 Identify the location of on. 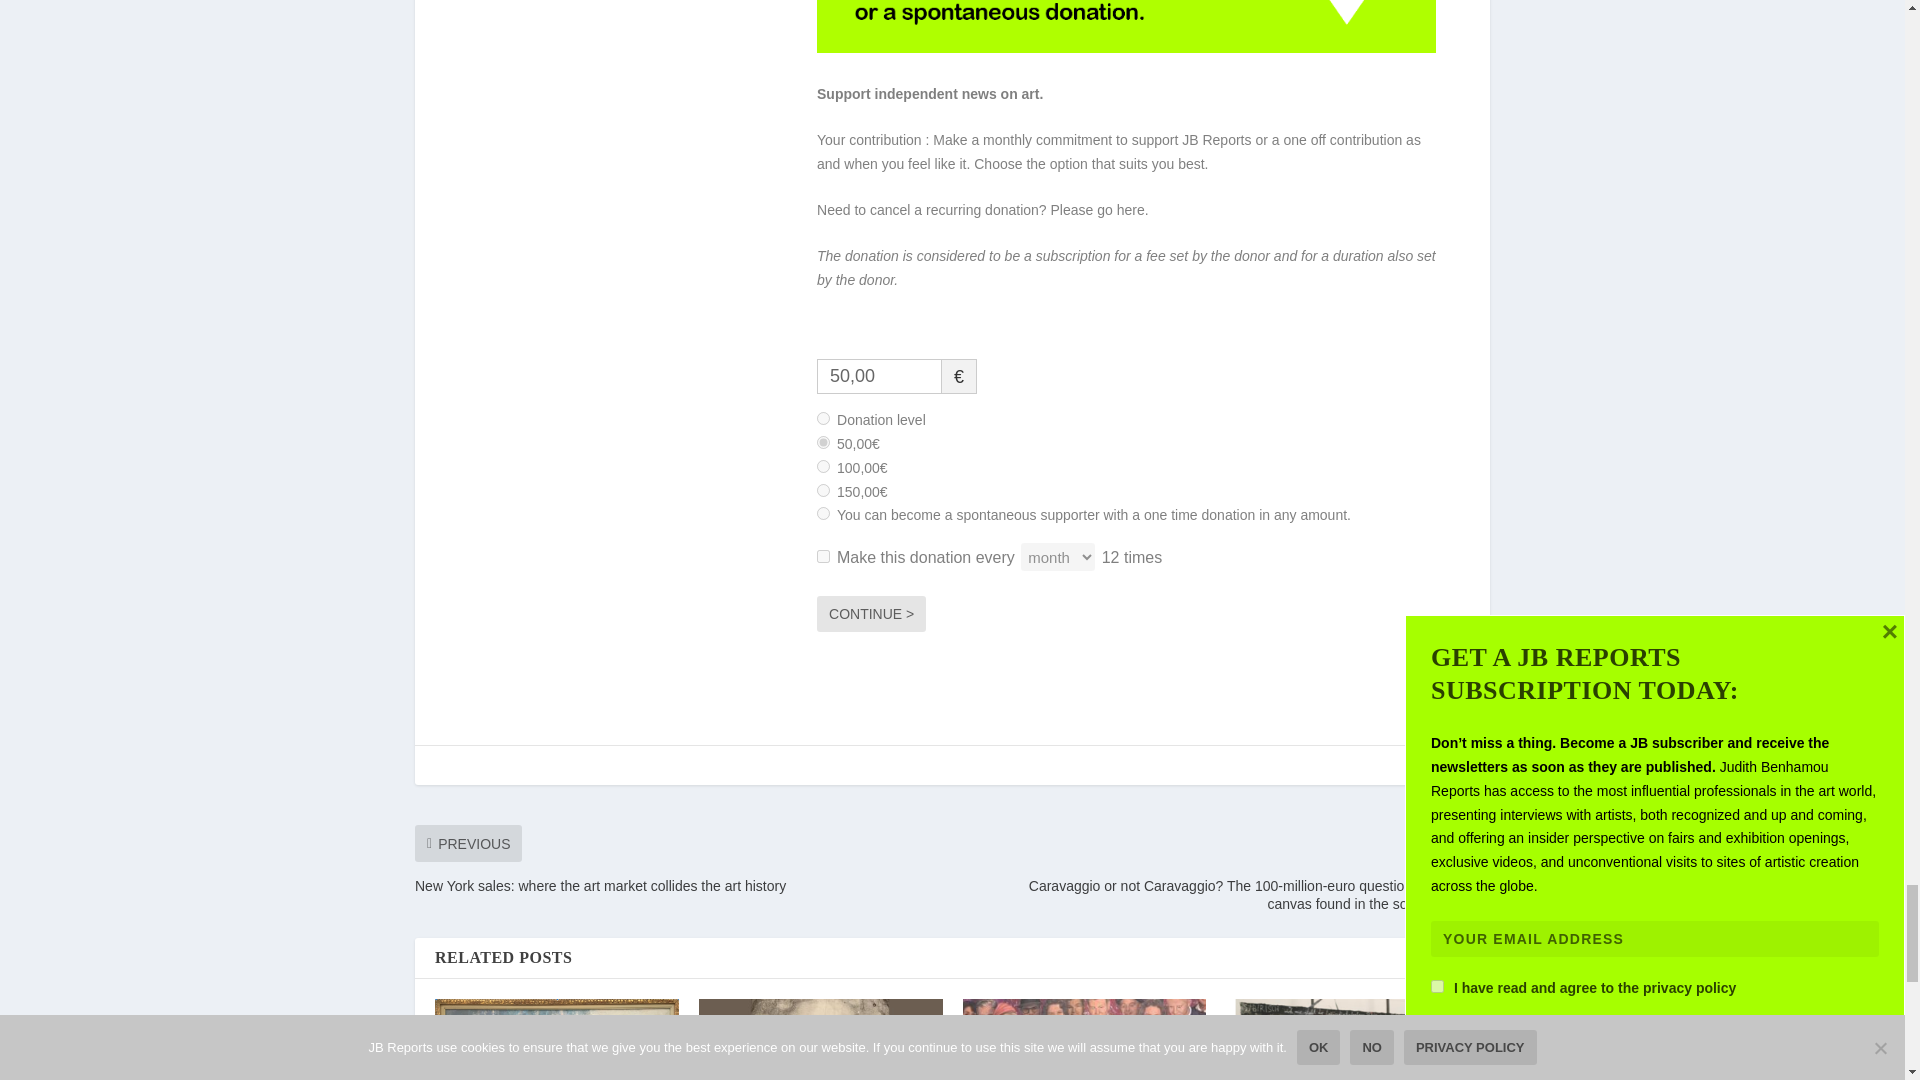
(823, 556).